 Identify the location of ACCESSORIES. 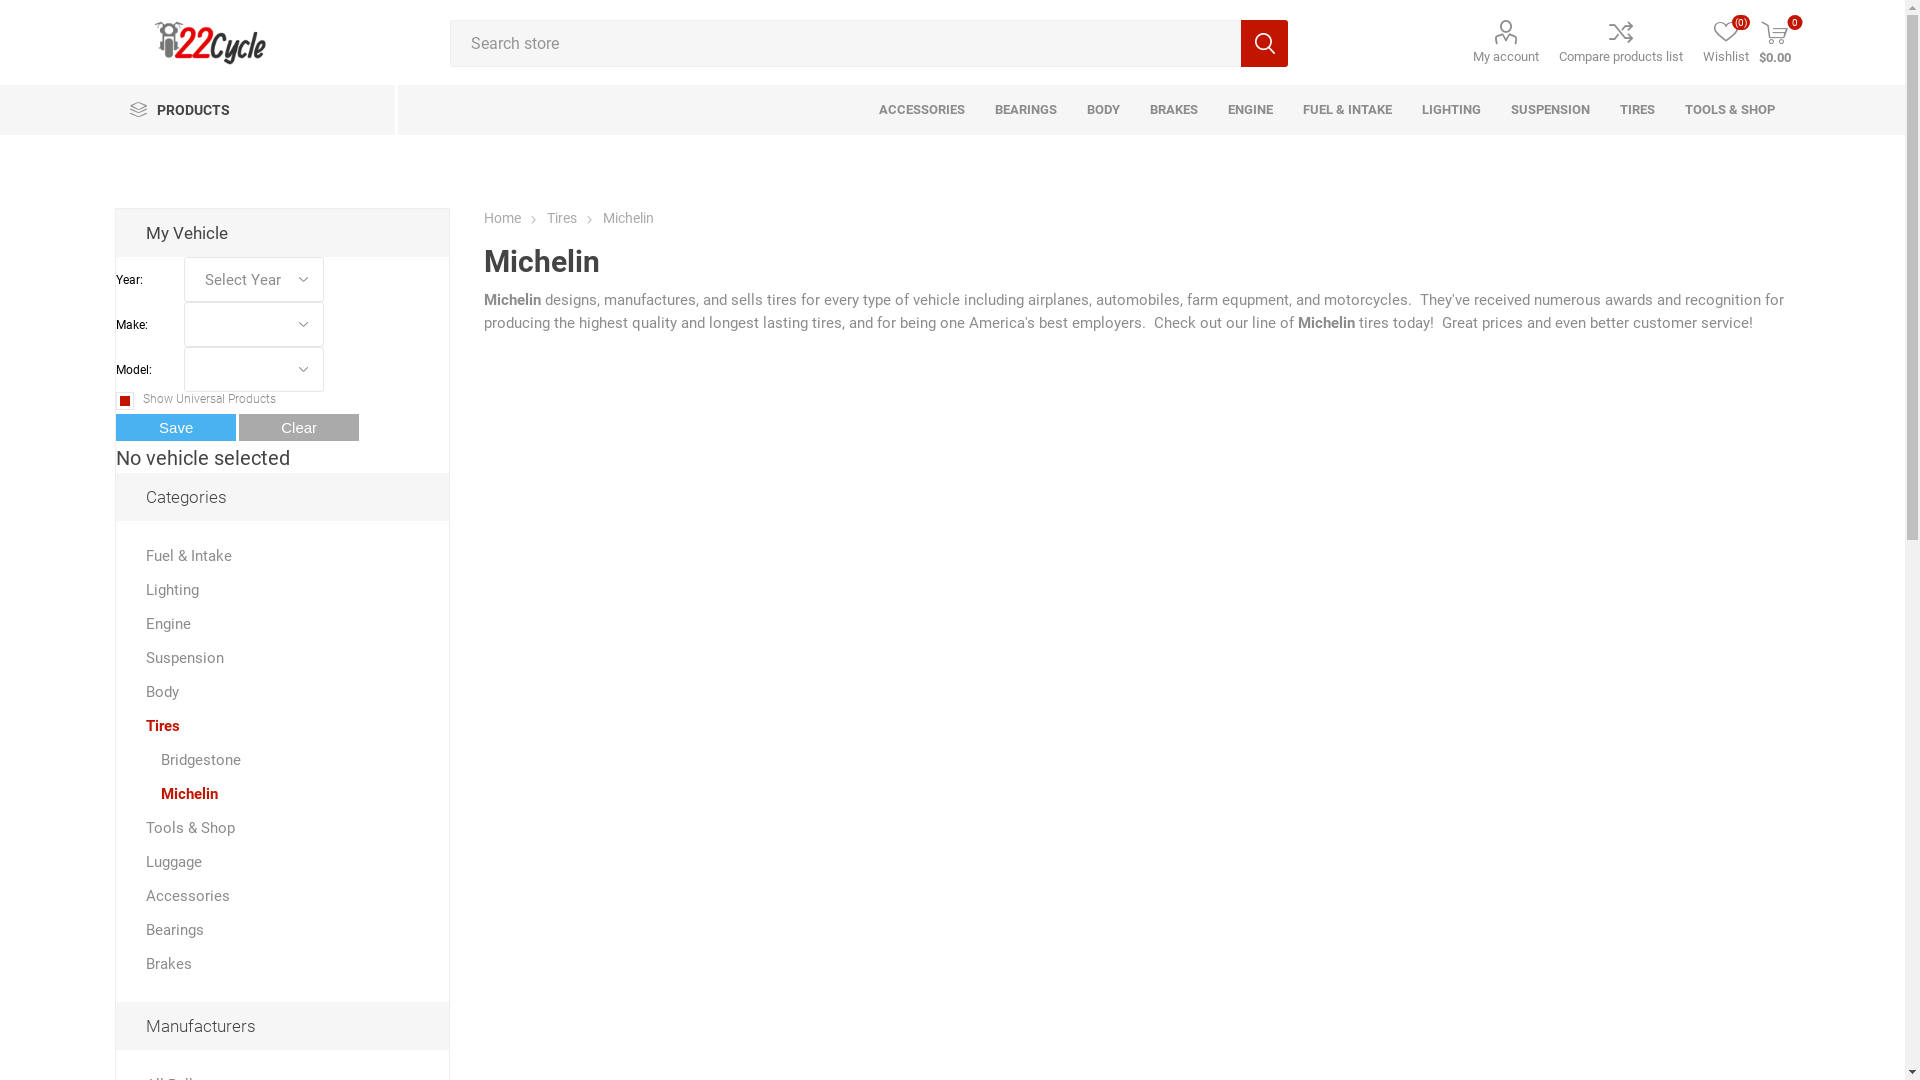
(922, 110).